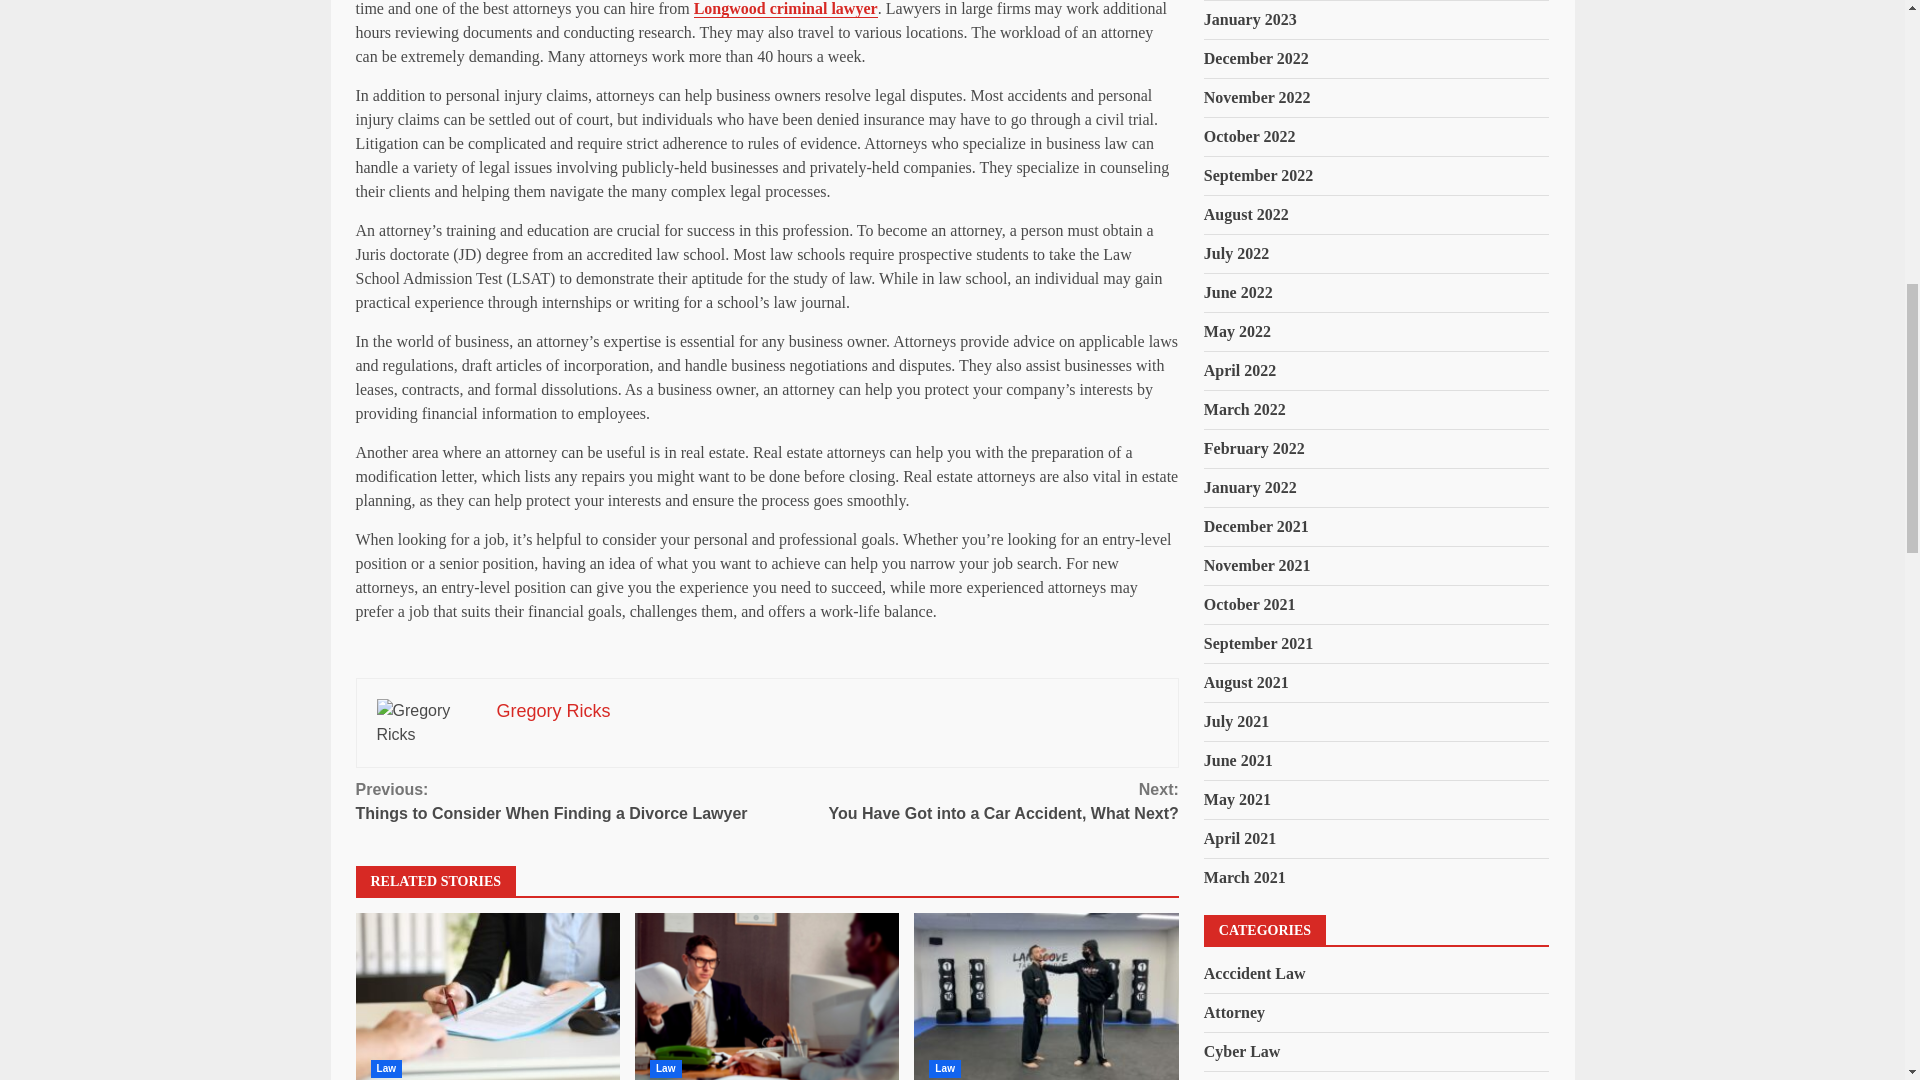 The height and width of the screenshot is (1080, 1920). I want to click on Longwood criminal lawyer, so click(562, 802).